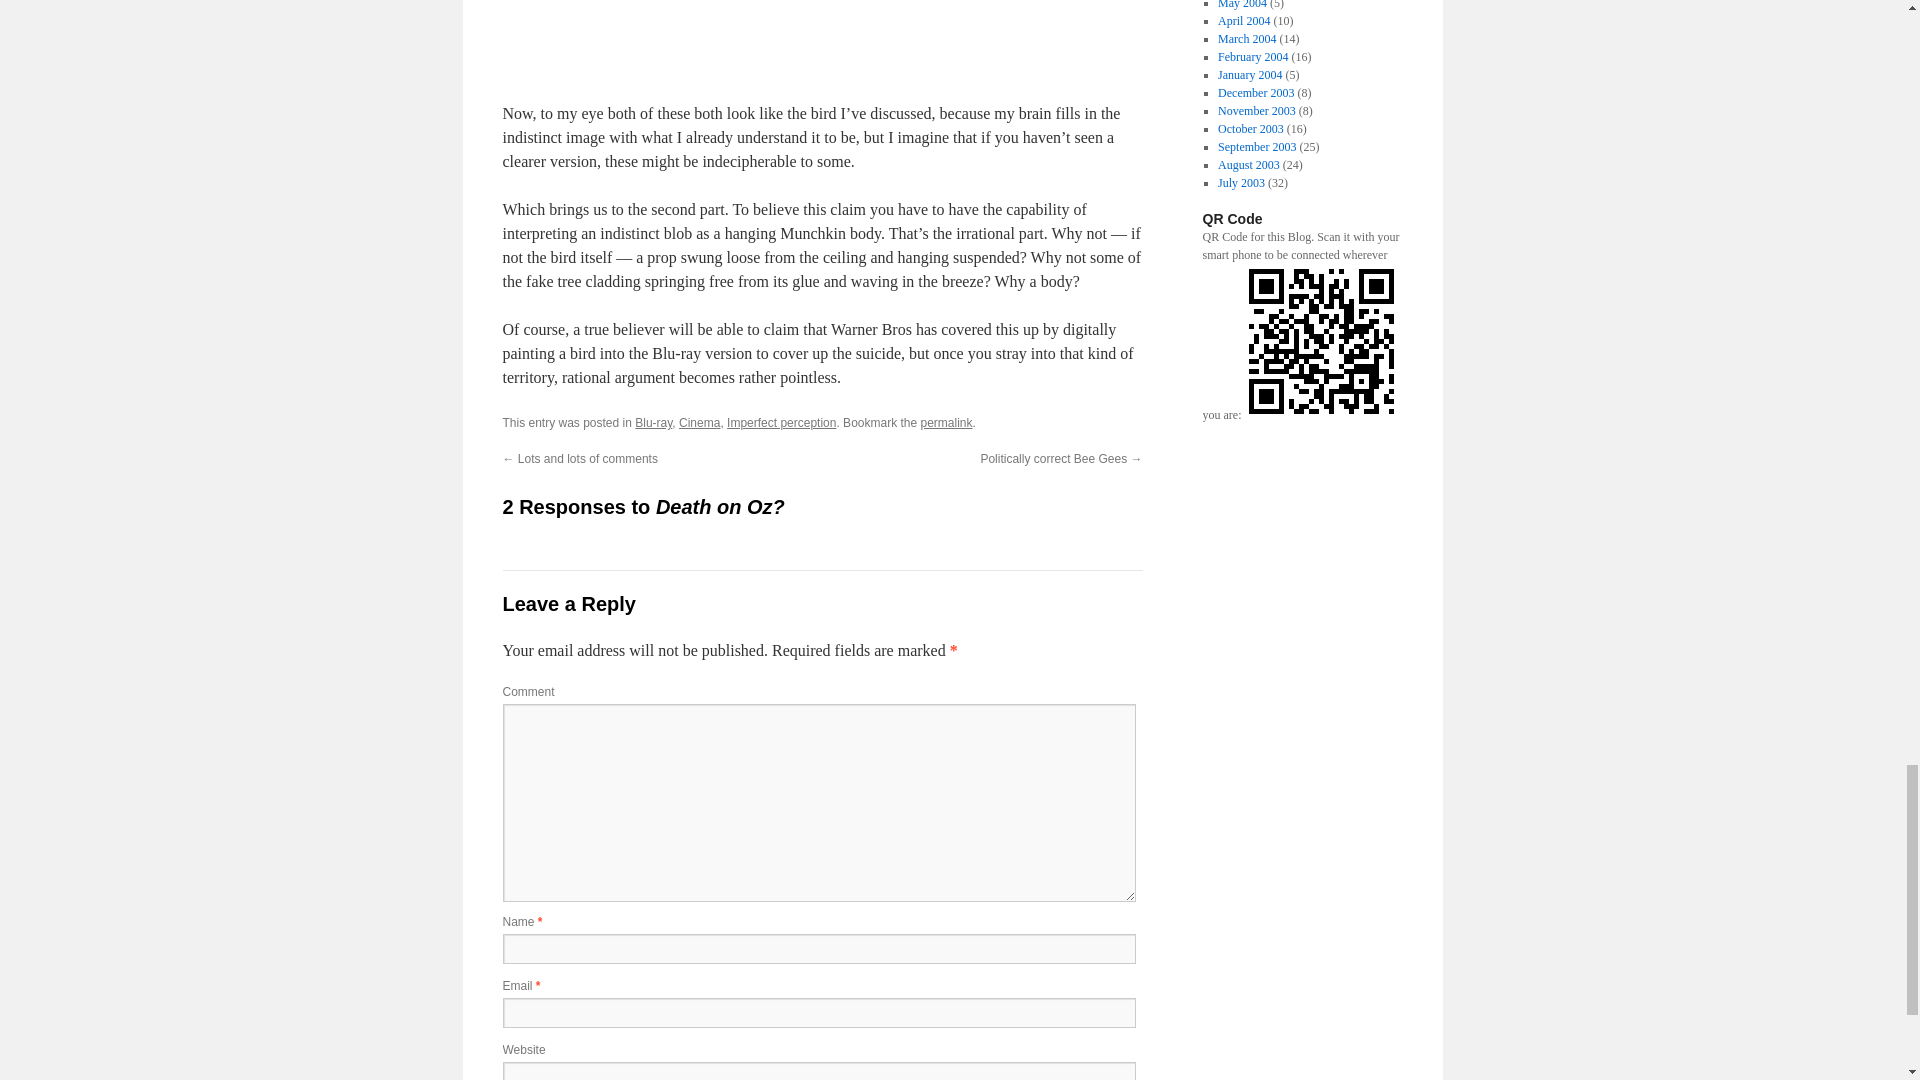  What do you see at coordinates (945, 422) in the screenshot?
I see `Permalink to Death on Oz?` at bounding box center [945, 422].